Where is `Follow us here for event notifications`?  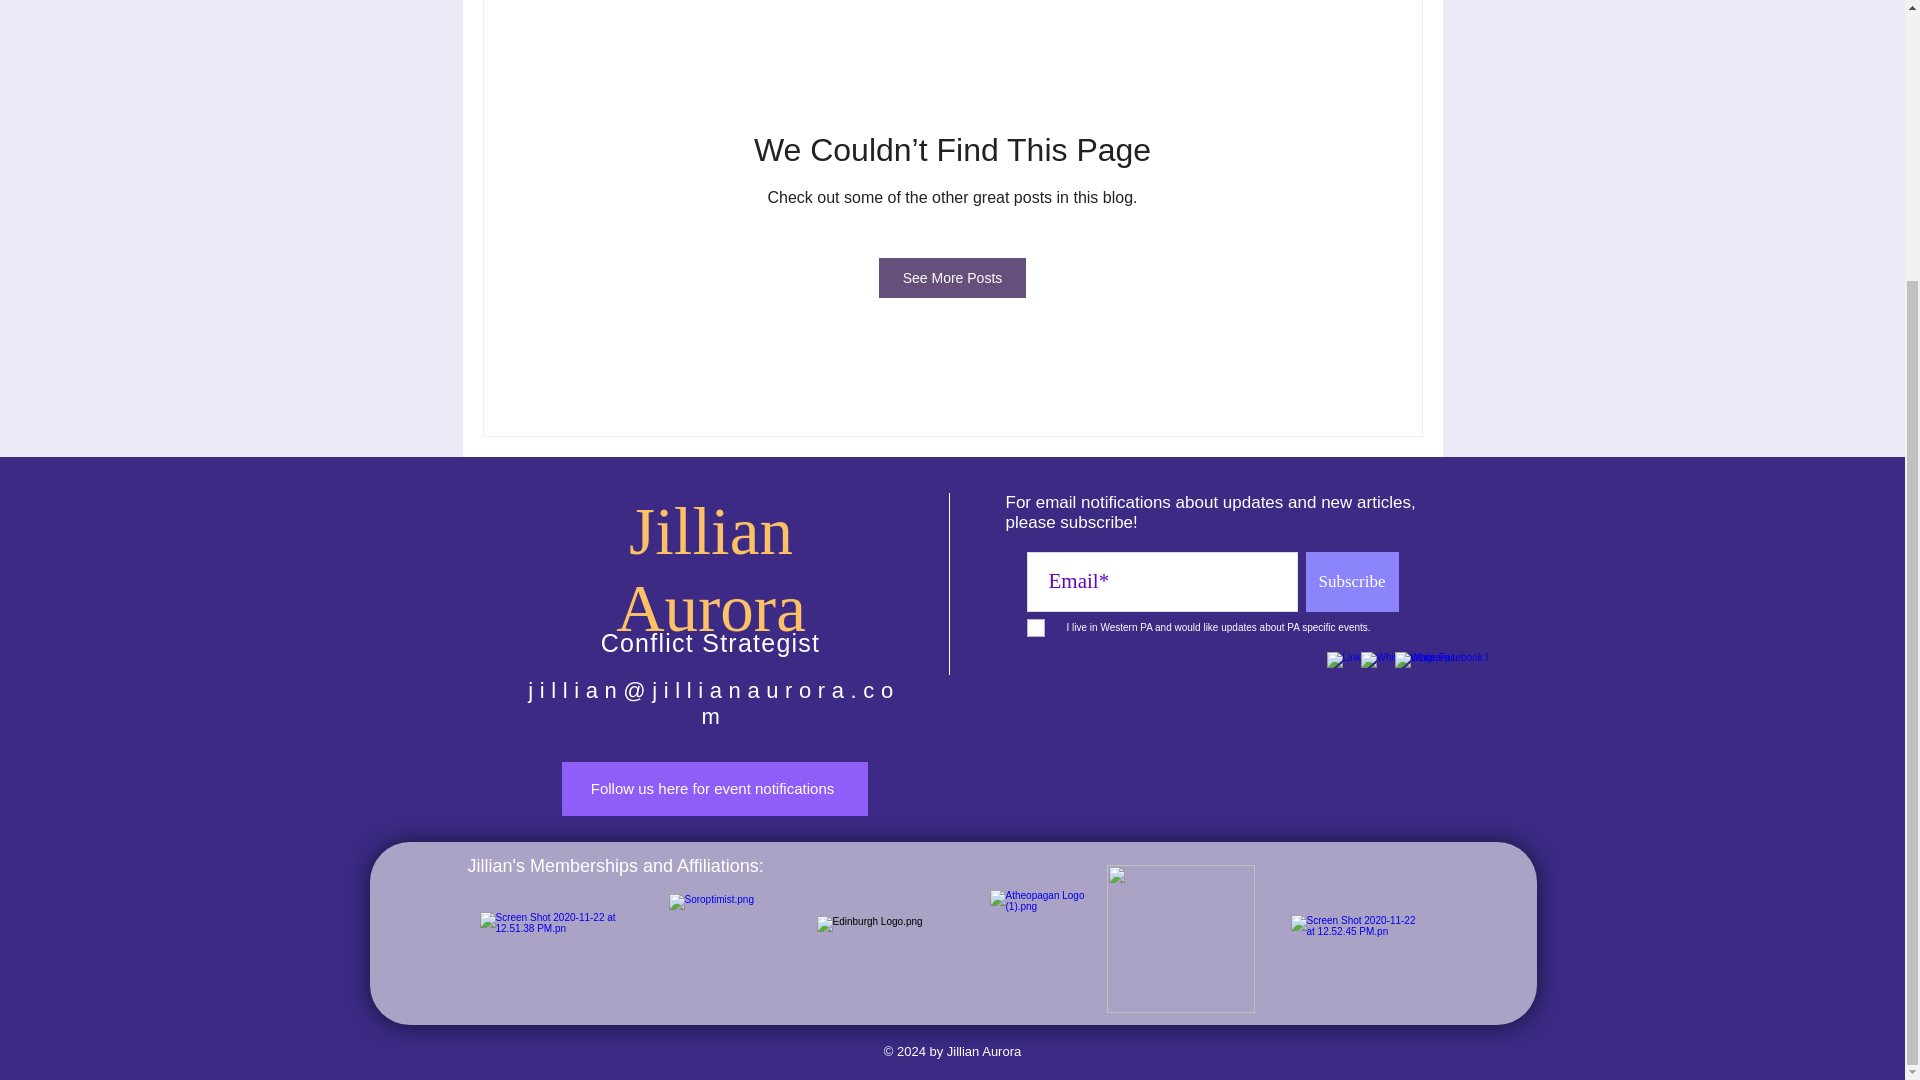 Follow us here for event notifications is located at coordinates (714, 789).